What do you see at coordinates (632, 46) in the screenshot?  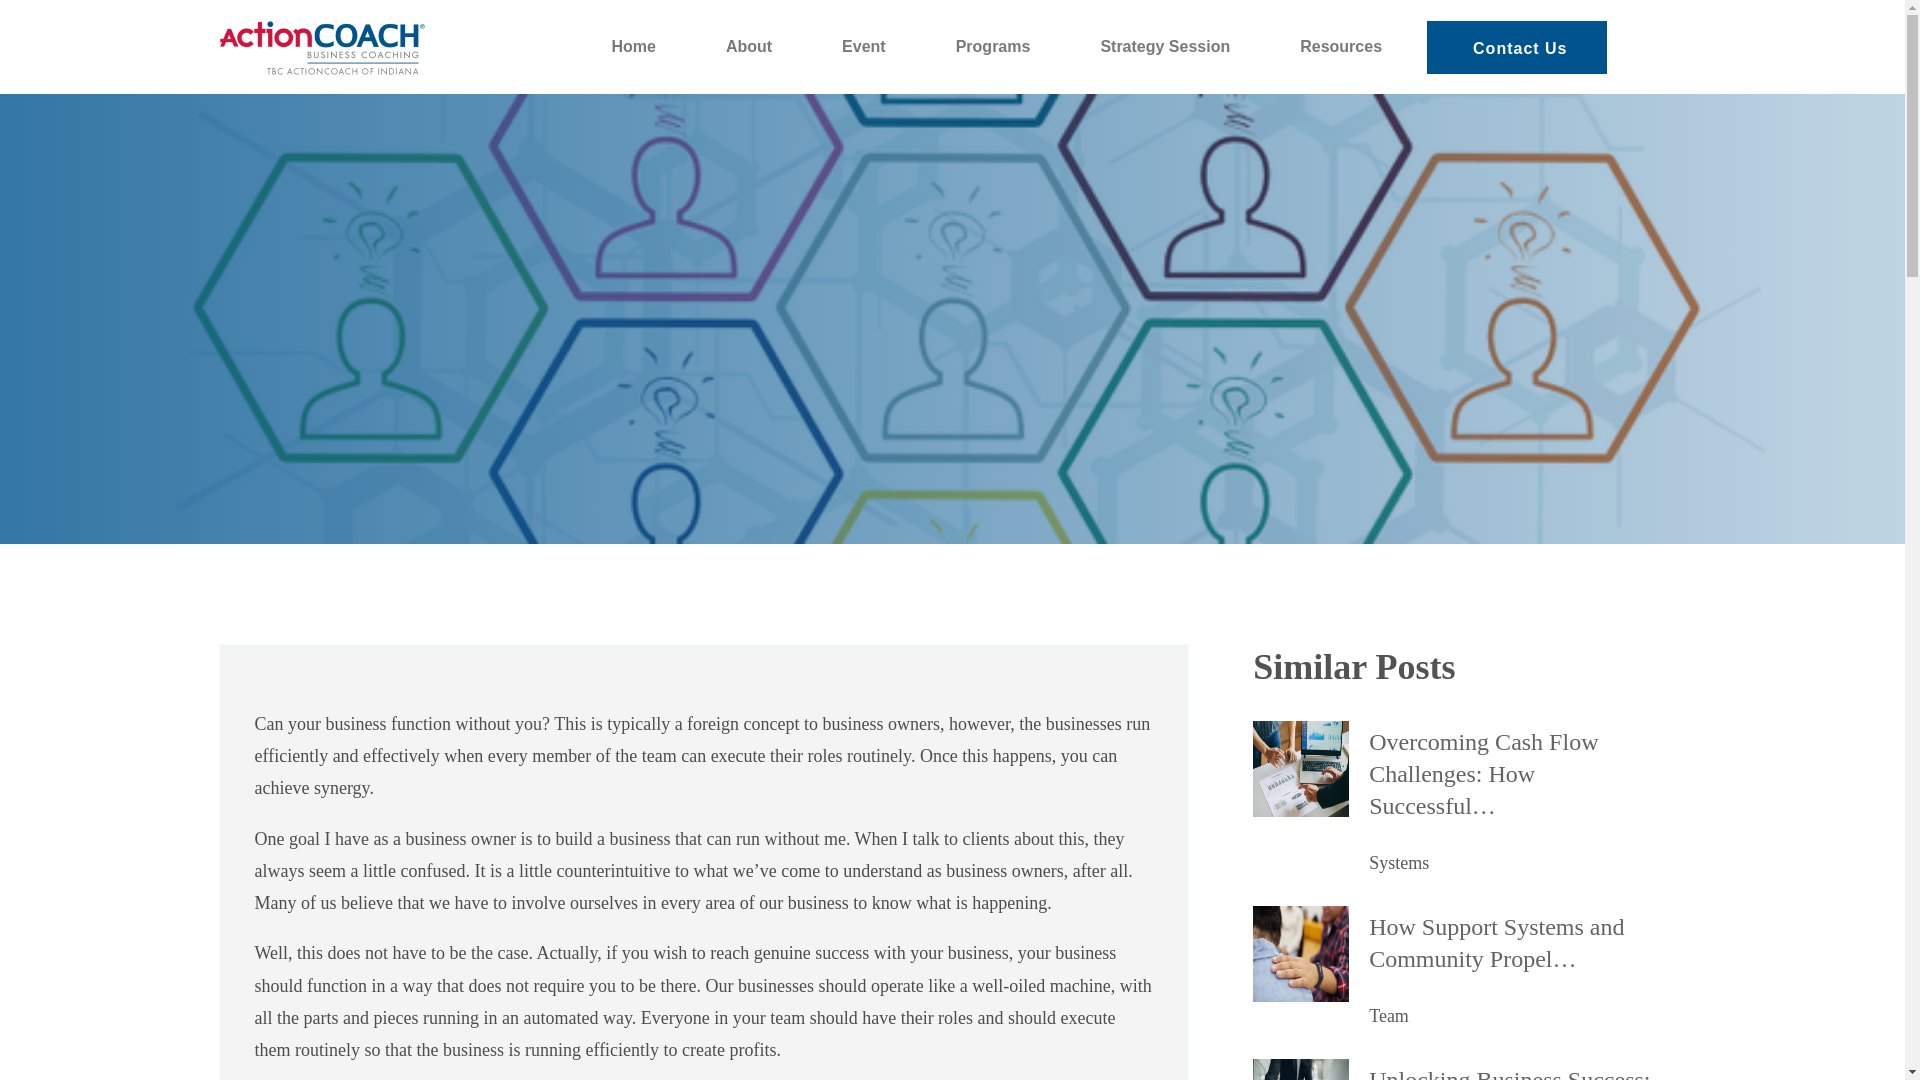 I see `Home` at bounding box center [632, 46].